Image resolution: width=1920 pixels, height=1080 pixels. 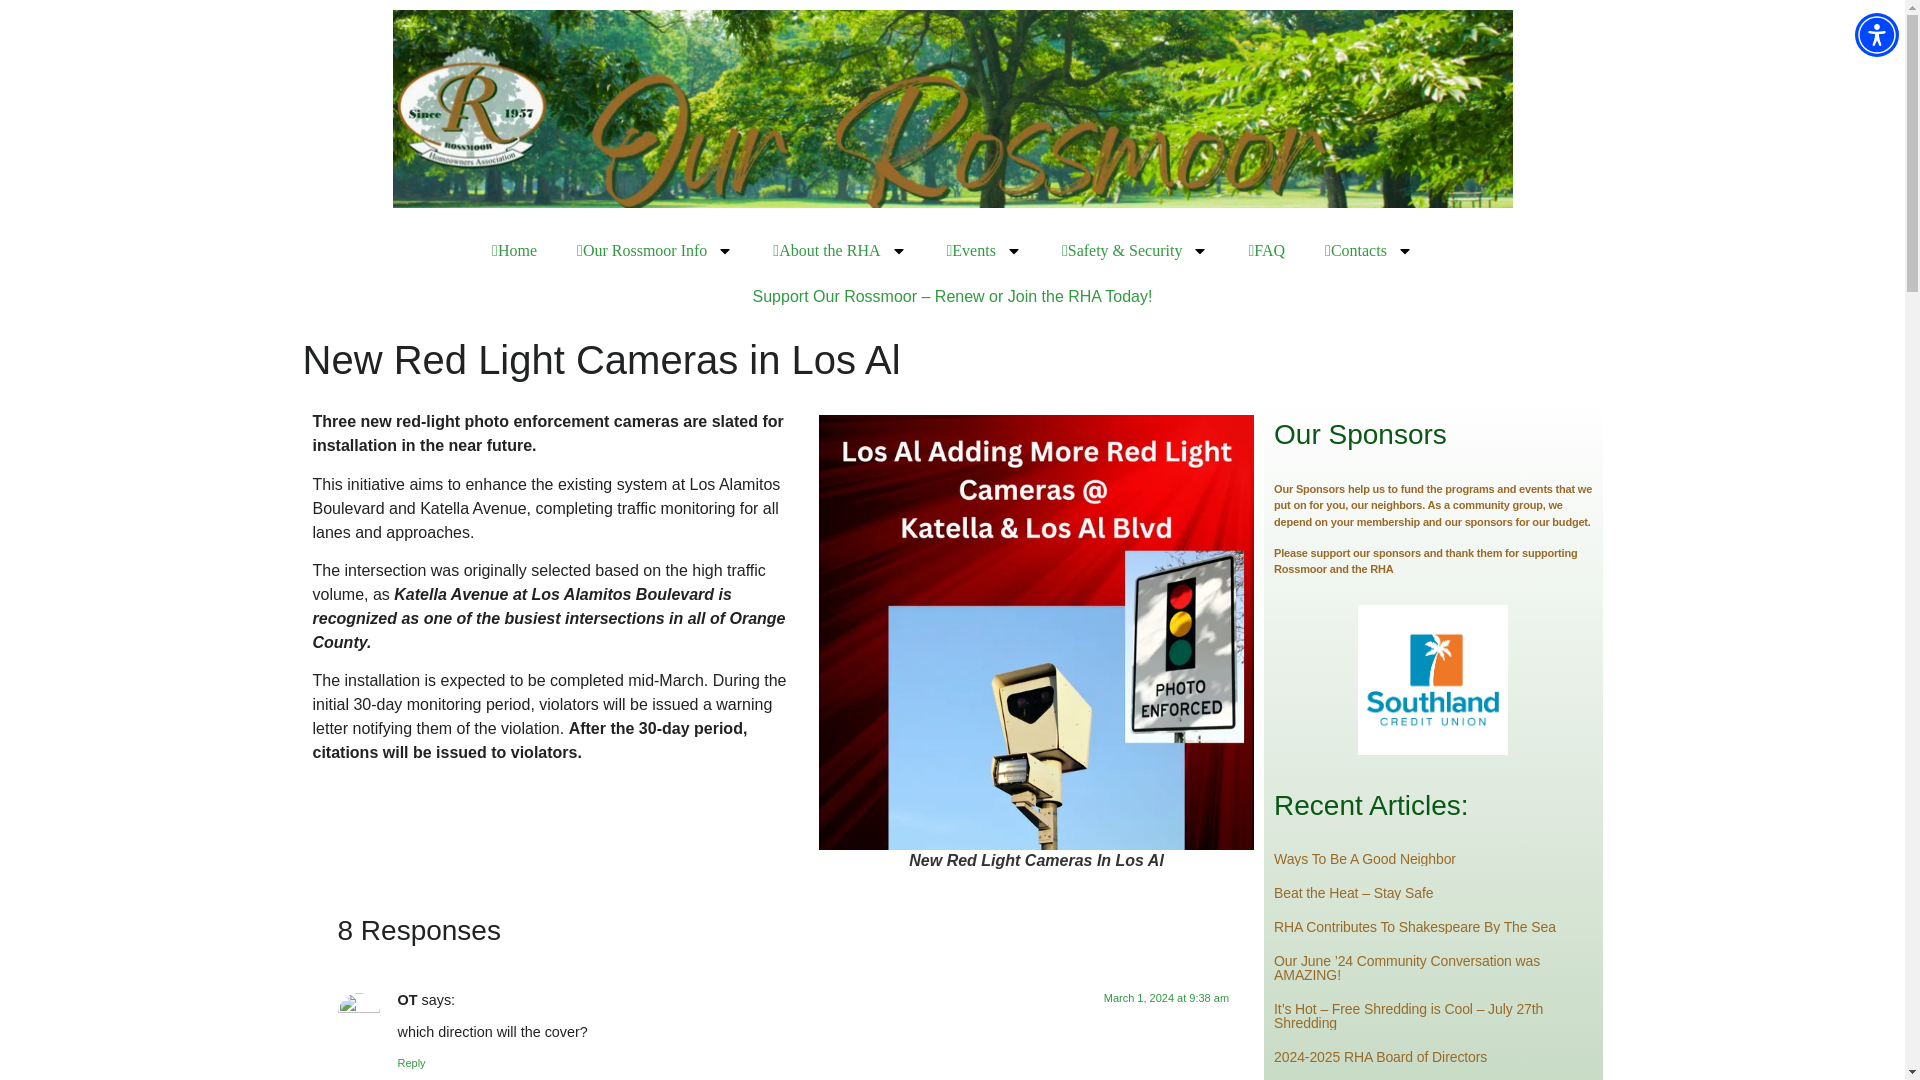 I want to click on Home, so click(x=514, y=250).